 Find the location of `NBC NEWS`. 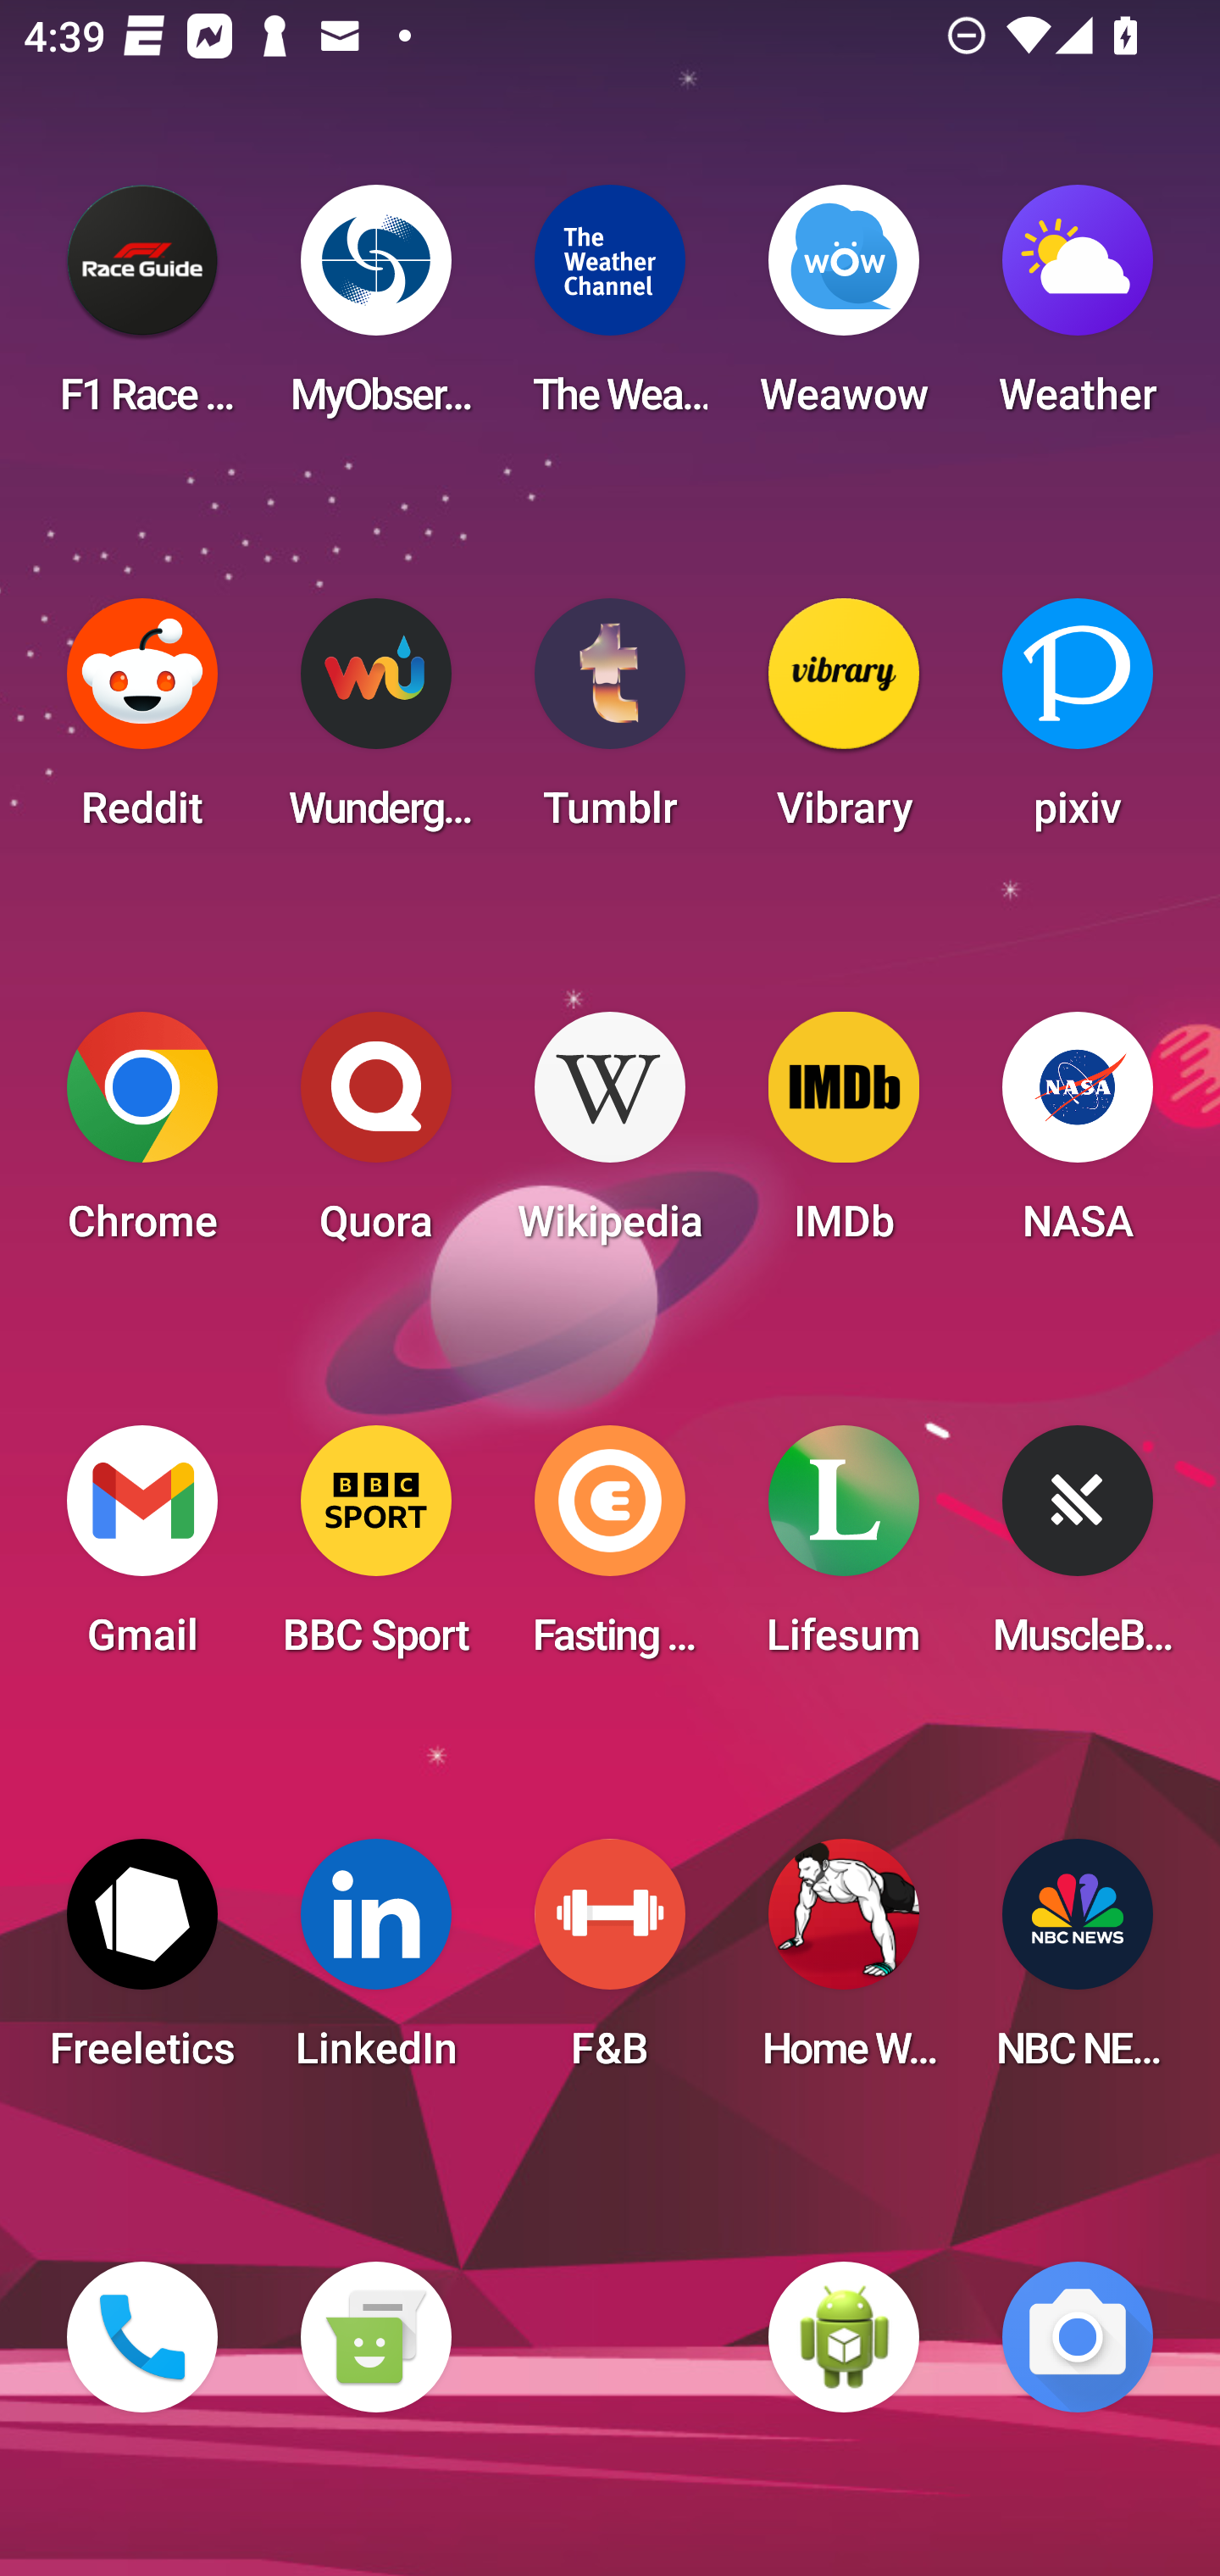

NBC NEWS is located at coordinates (1078, 1964).